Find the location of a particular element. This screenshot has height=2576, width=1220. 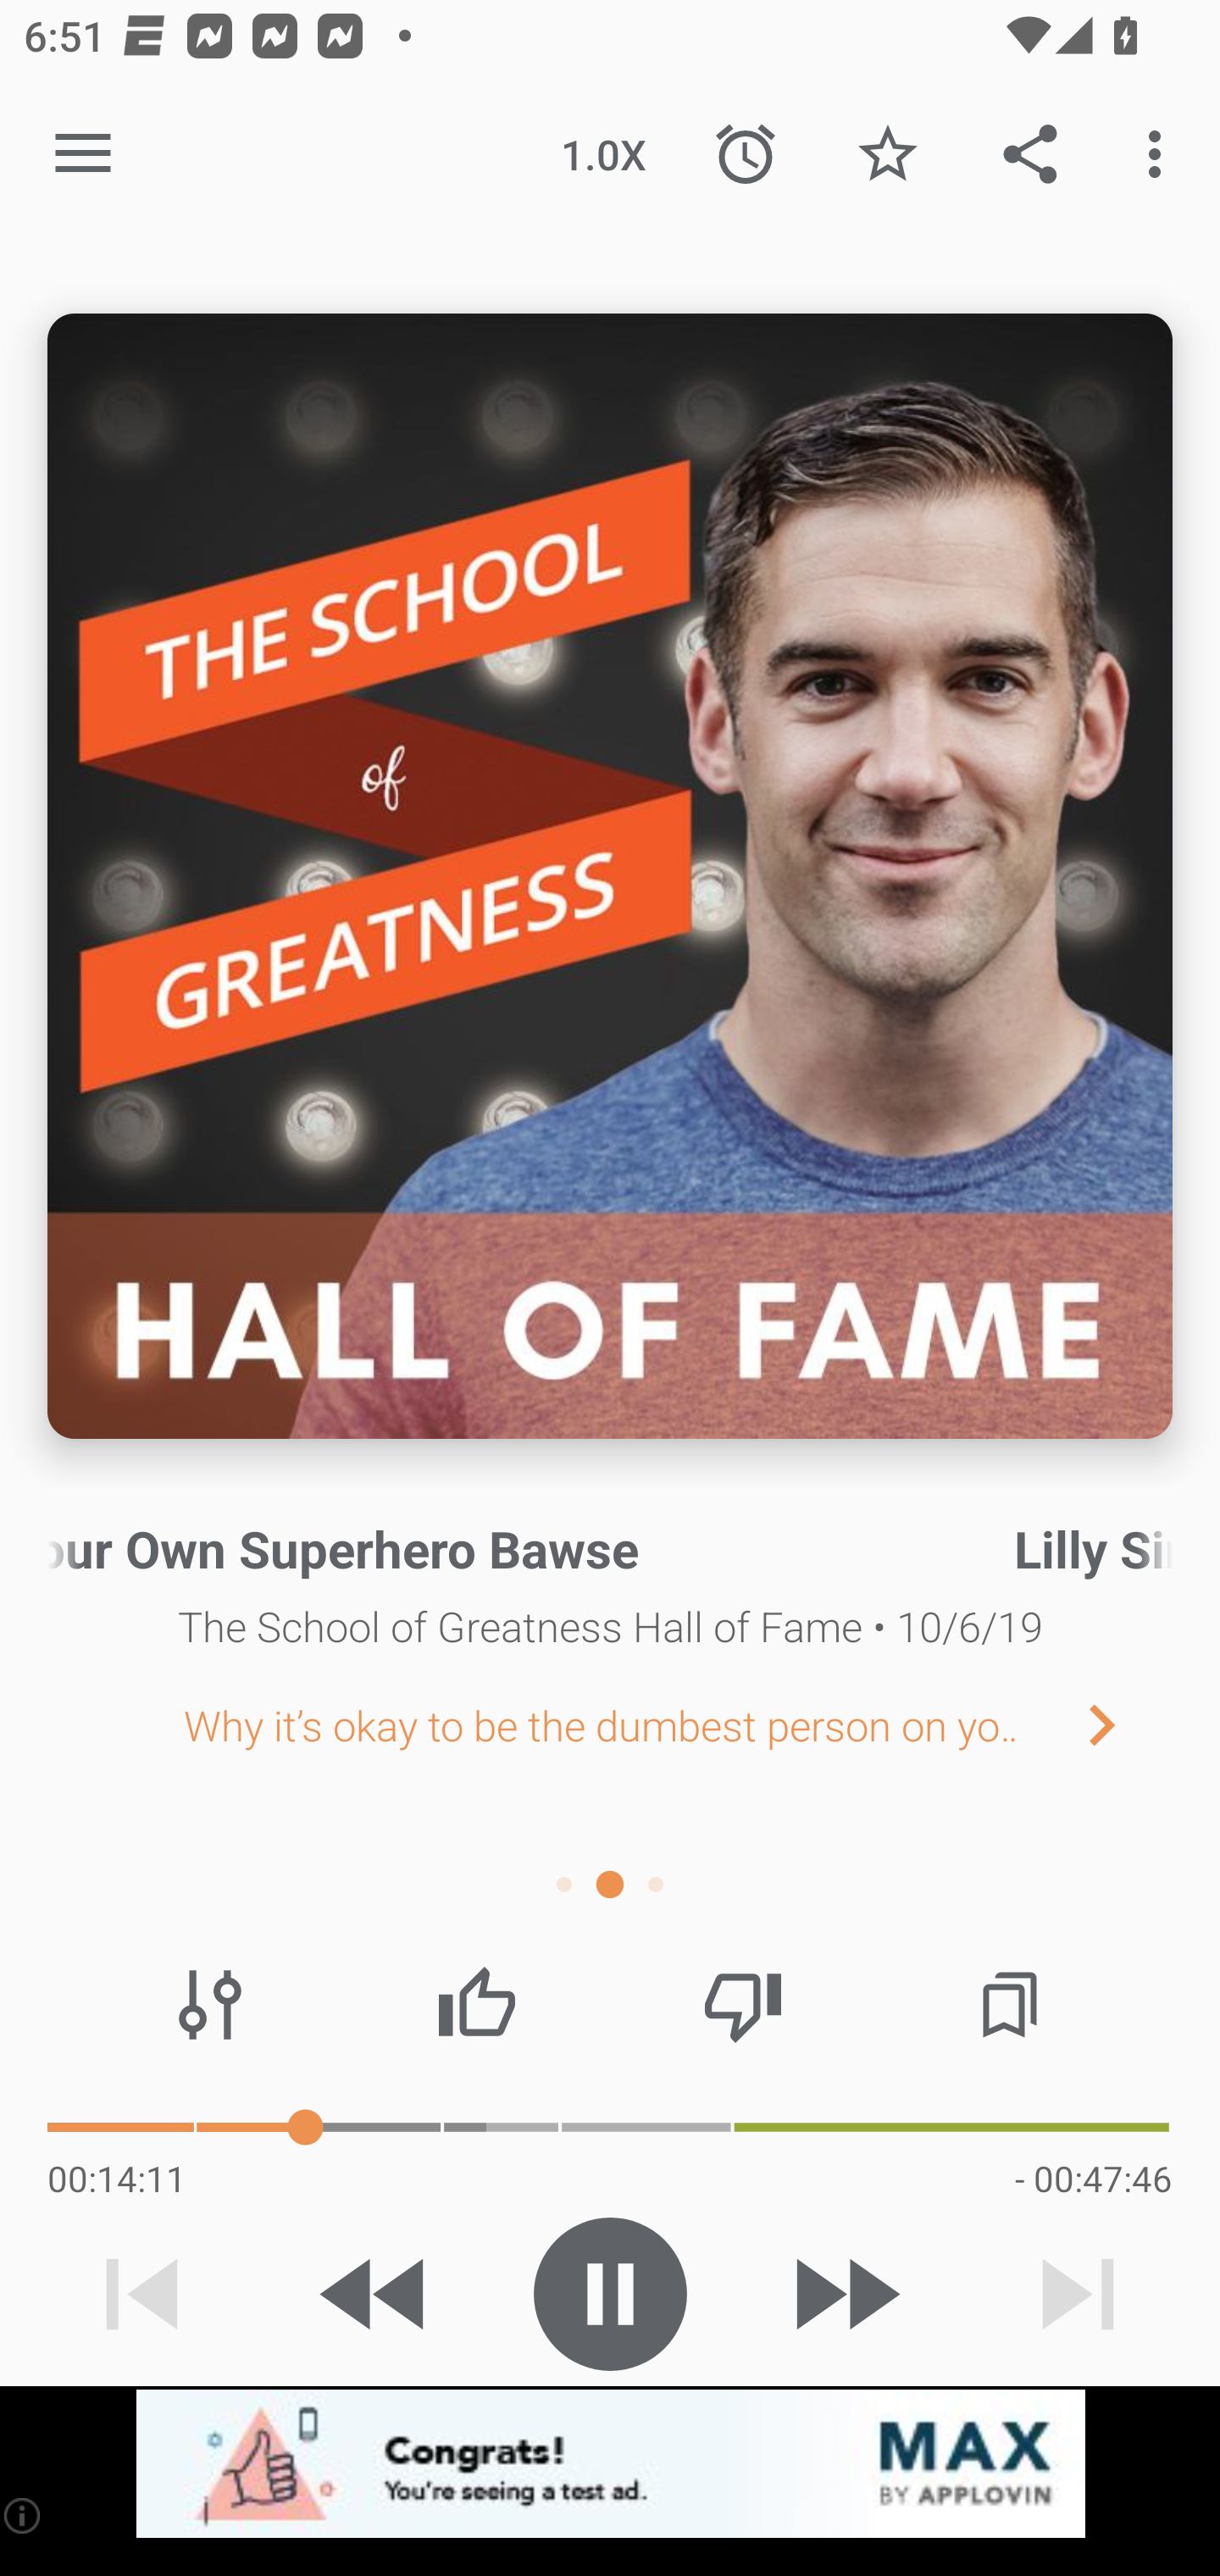

Open navigation sidebar is located at coordinates (83, 154).